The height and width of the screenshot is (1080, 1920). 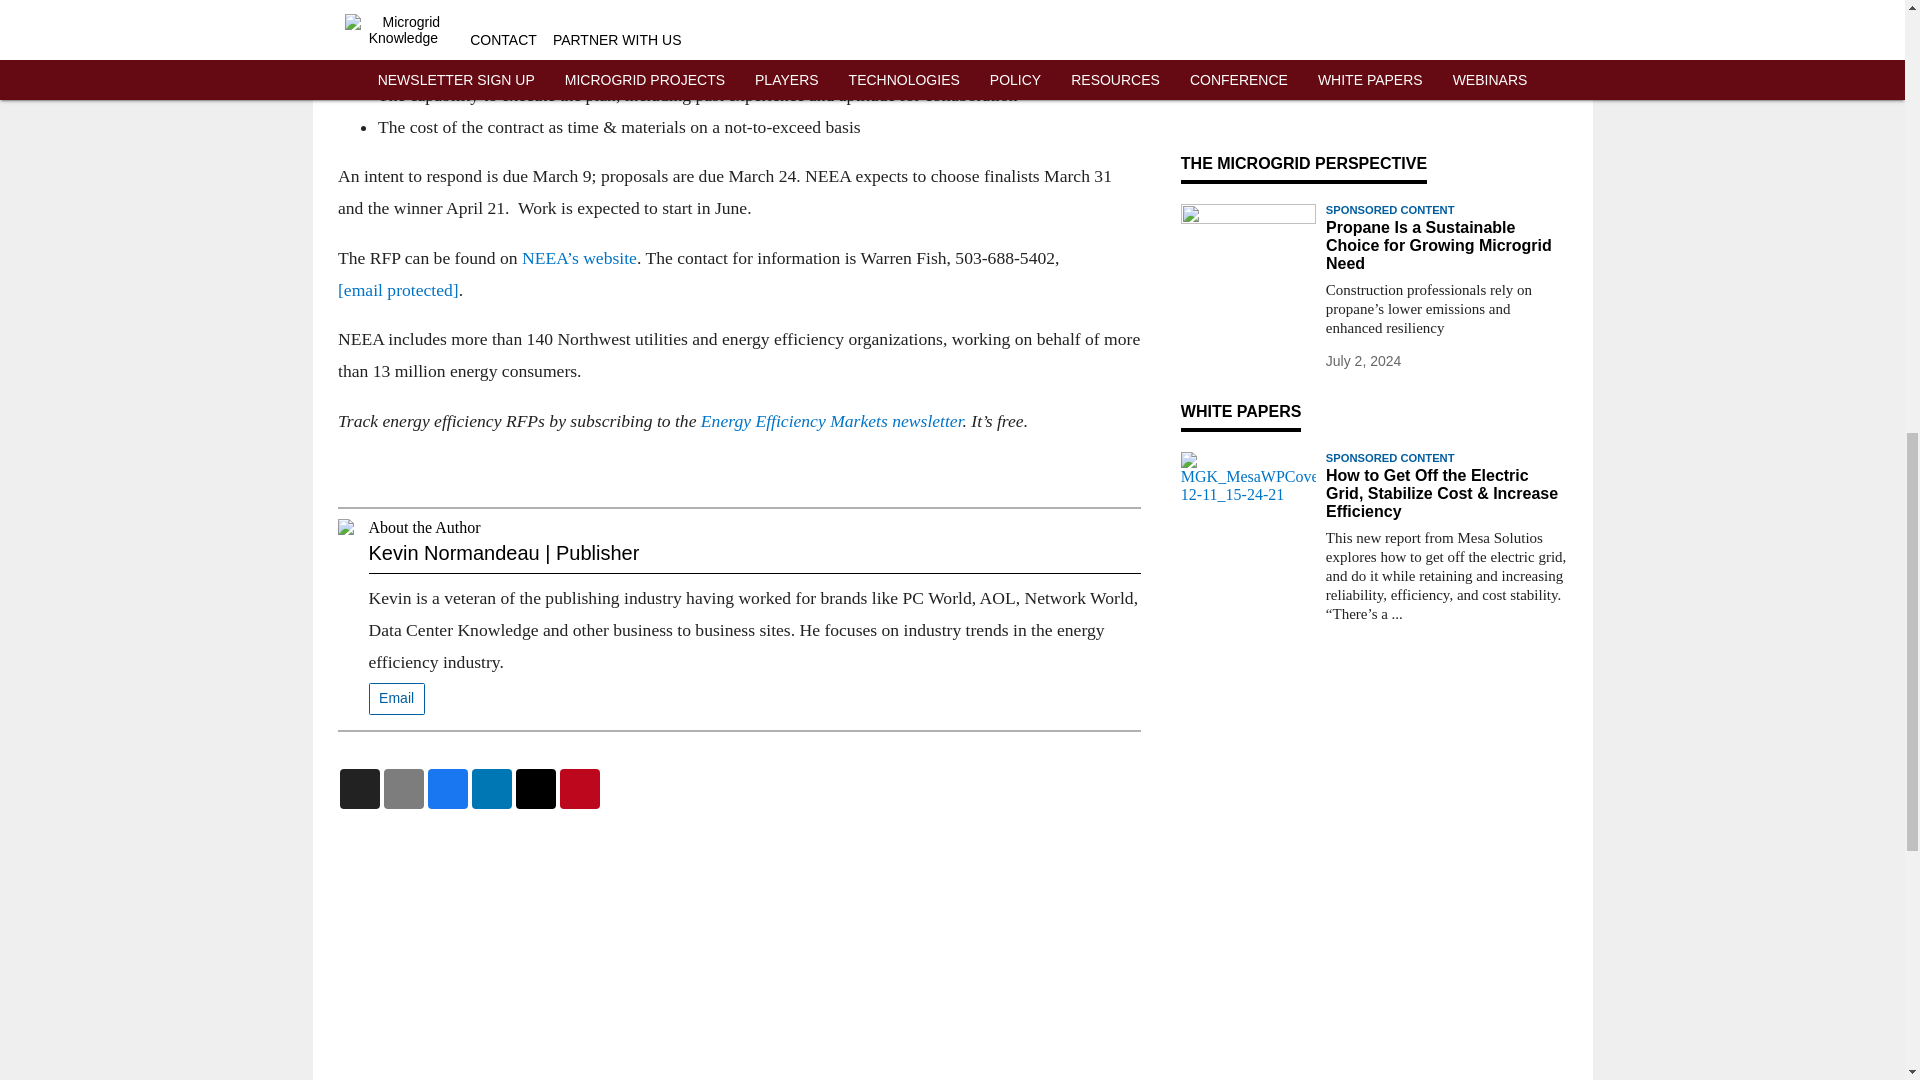 I want to click on WHITE PAPERS, so click(x=1240, y=411).